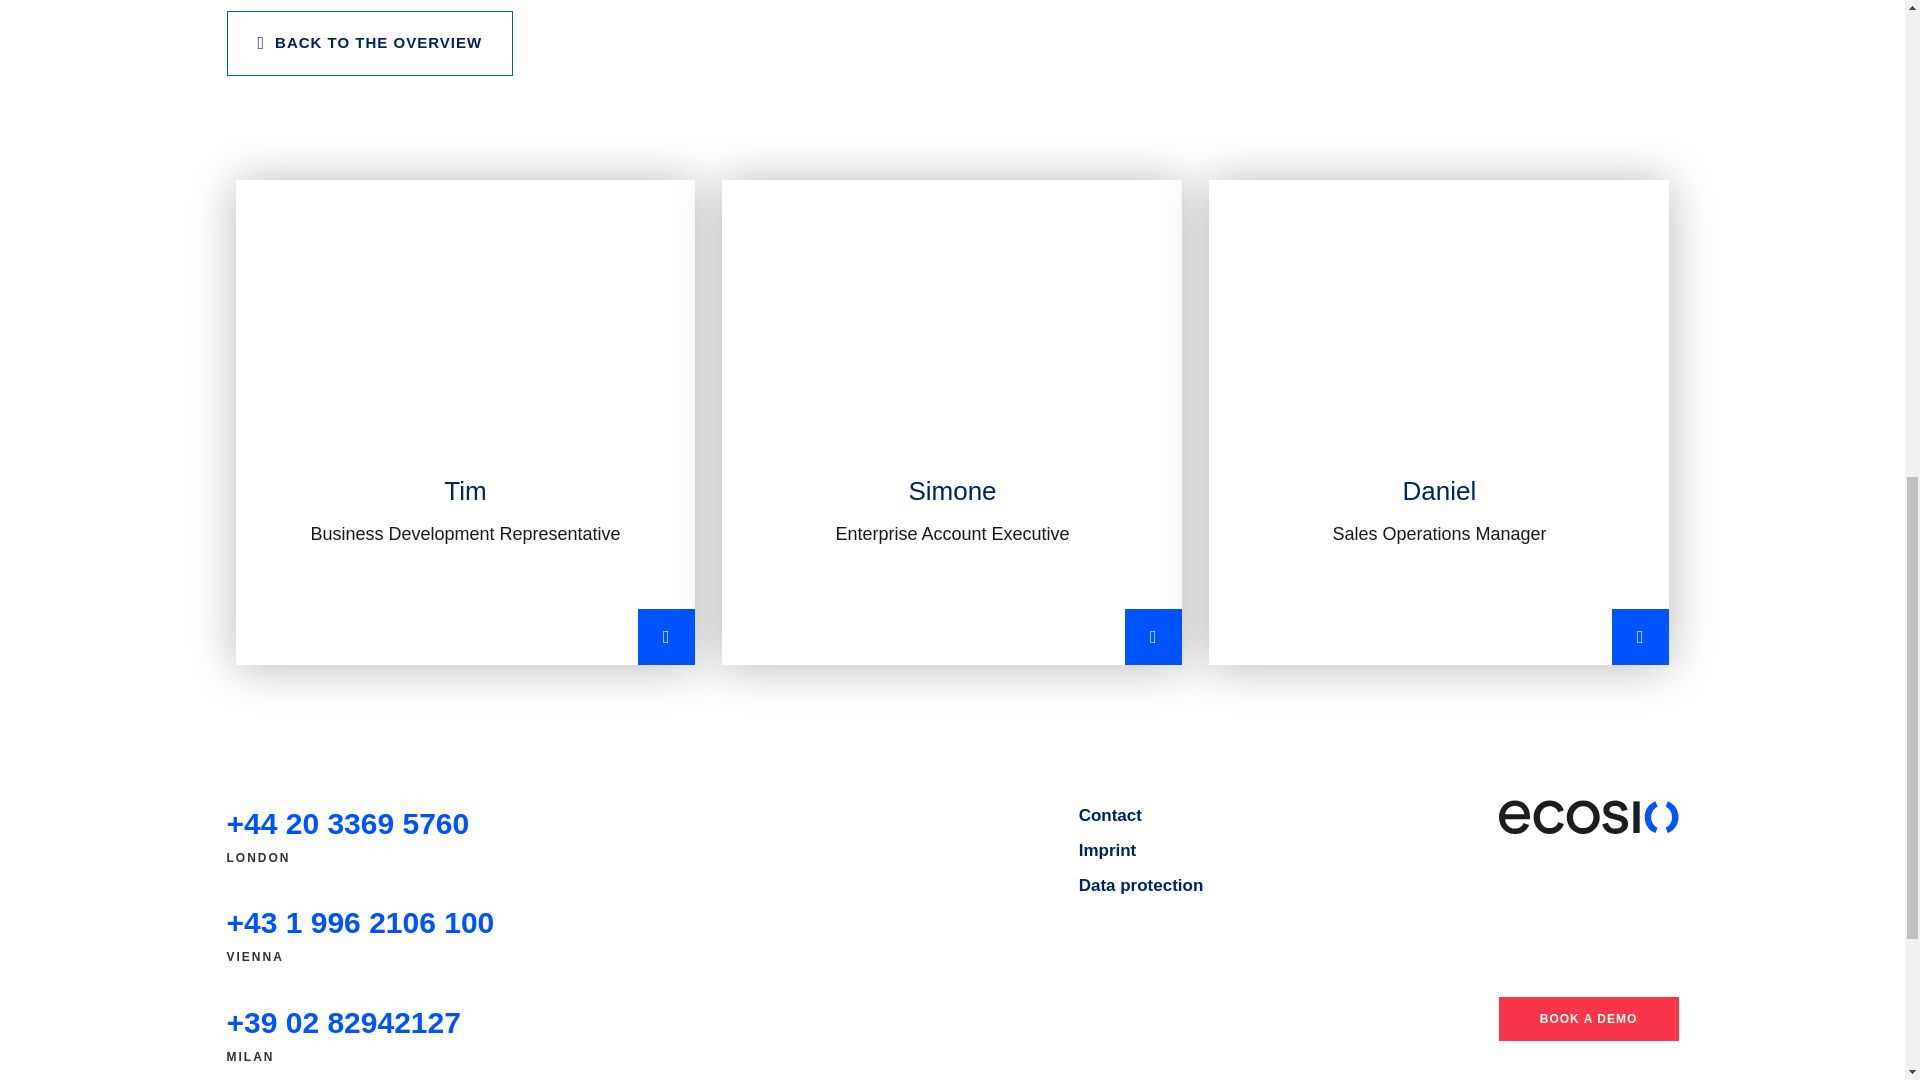  Describe the element at coordinates (952, 422) in the screenshot. I see `Simone` at that location.